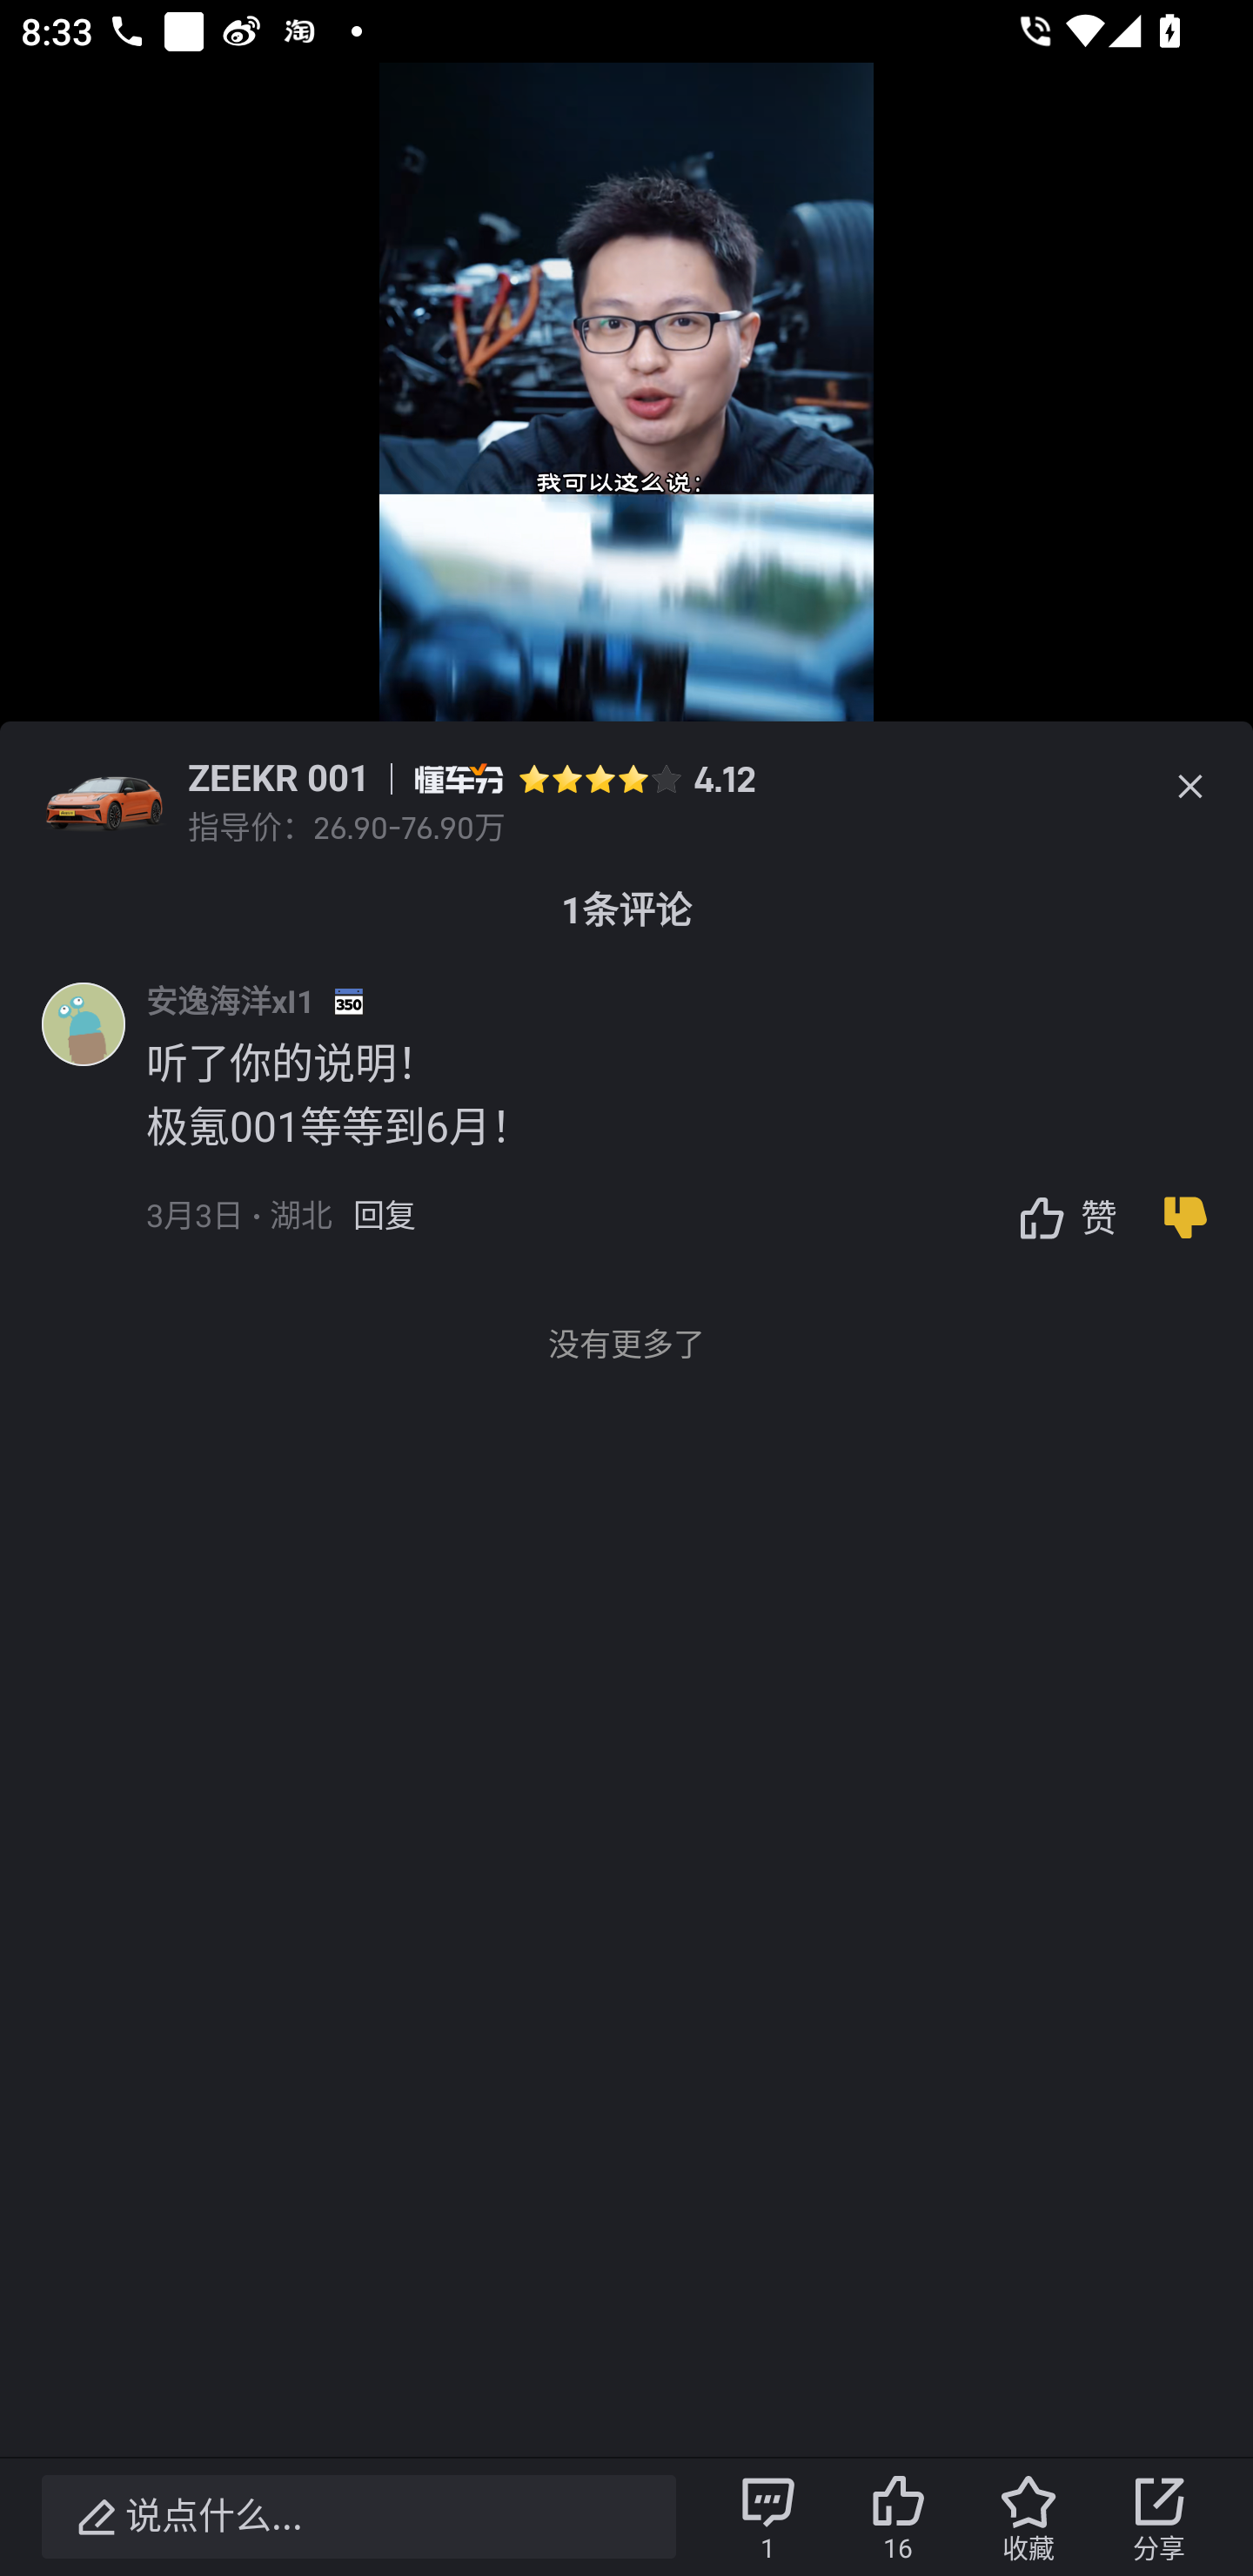 Image resolution: width=1253 pixels, height=2576 pixels. Describe the element at coordinates (358, 2517) in the screenshot. I see ` 说点什么...` at that location.